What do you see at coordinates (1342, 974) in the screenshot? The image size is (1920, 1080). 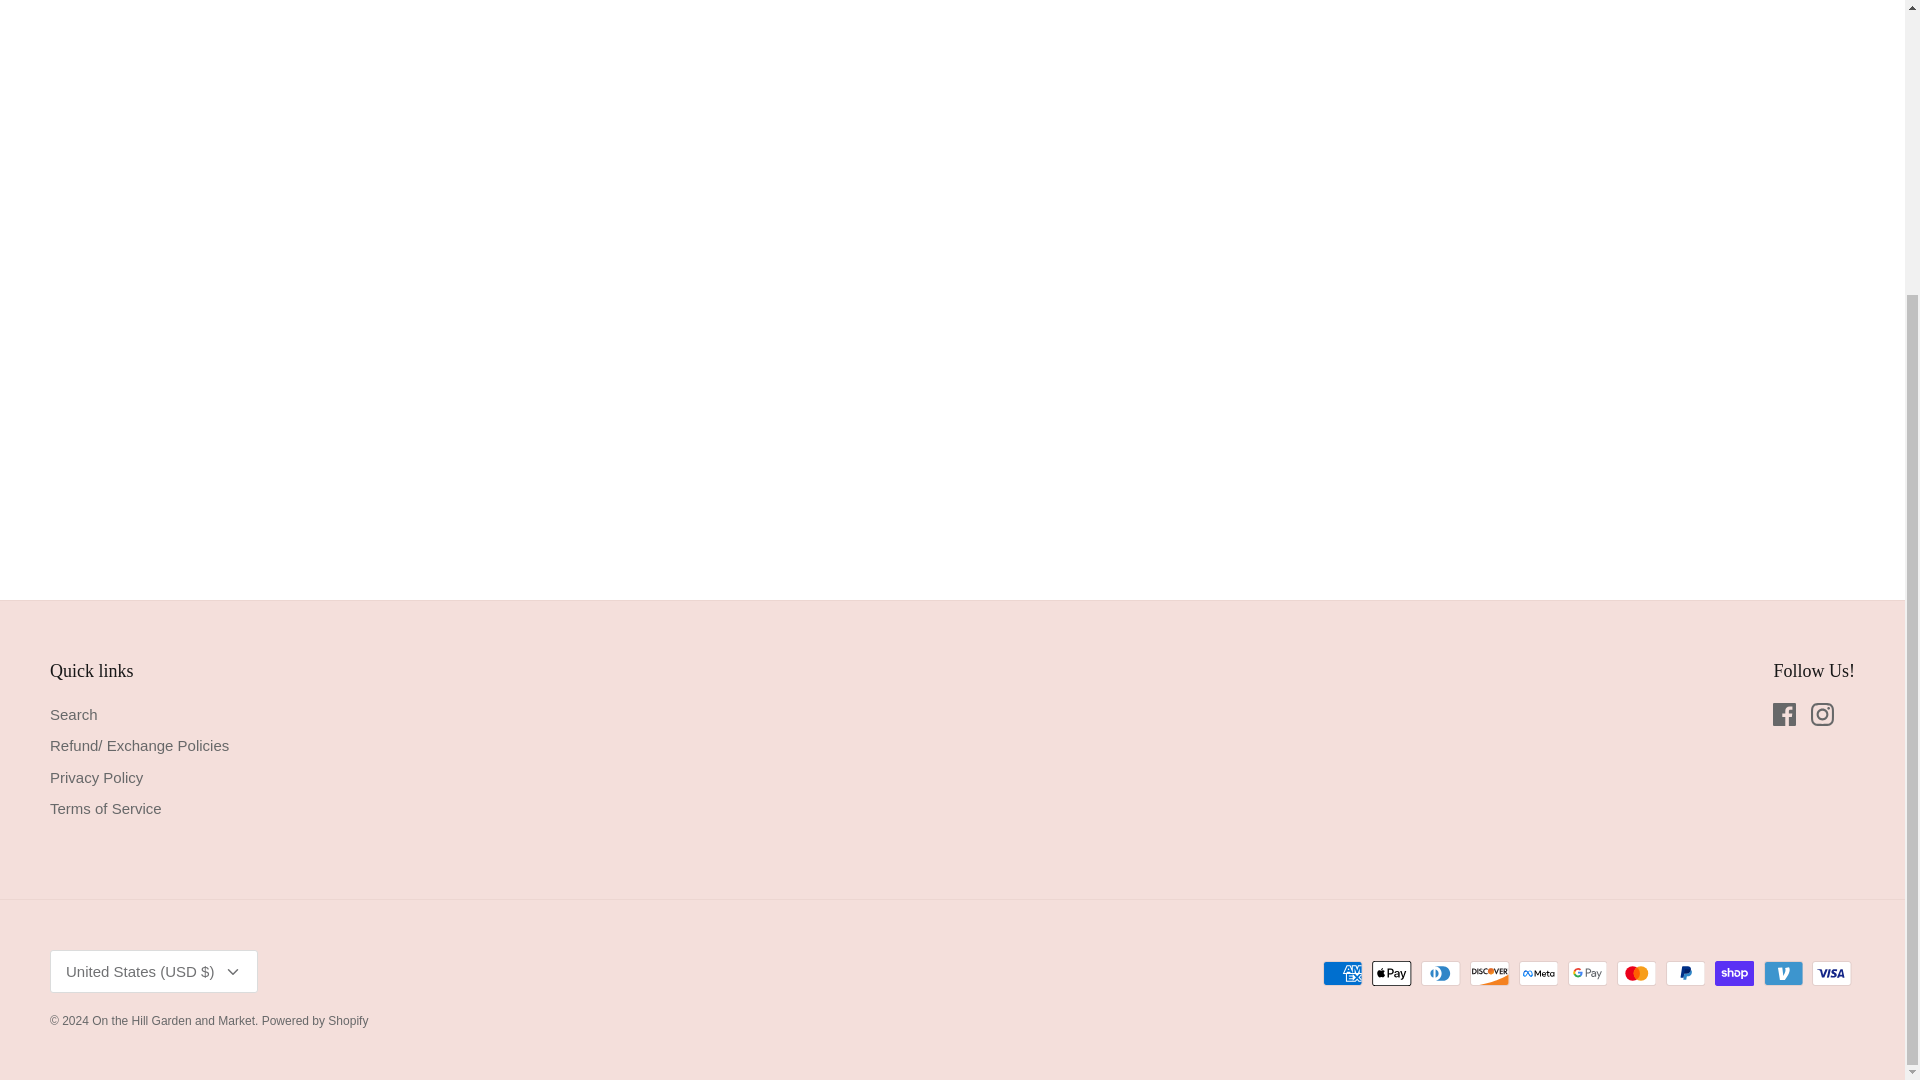 I see `American Express` at bounding box center [1342, 974].